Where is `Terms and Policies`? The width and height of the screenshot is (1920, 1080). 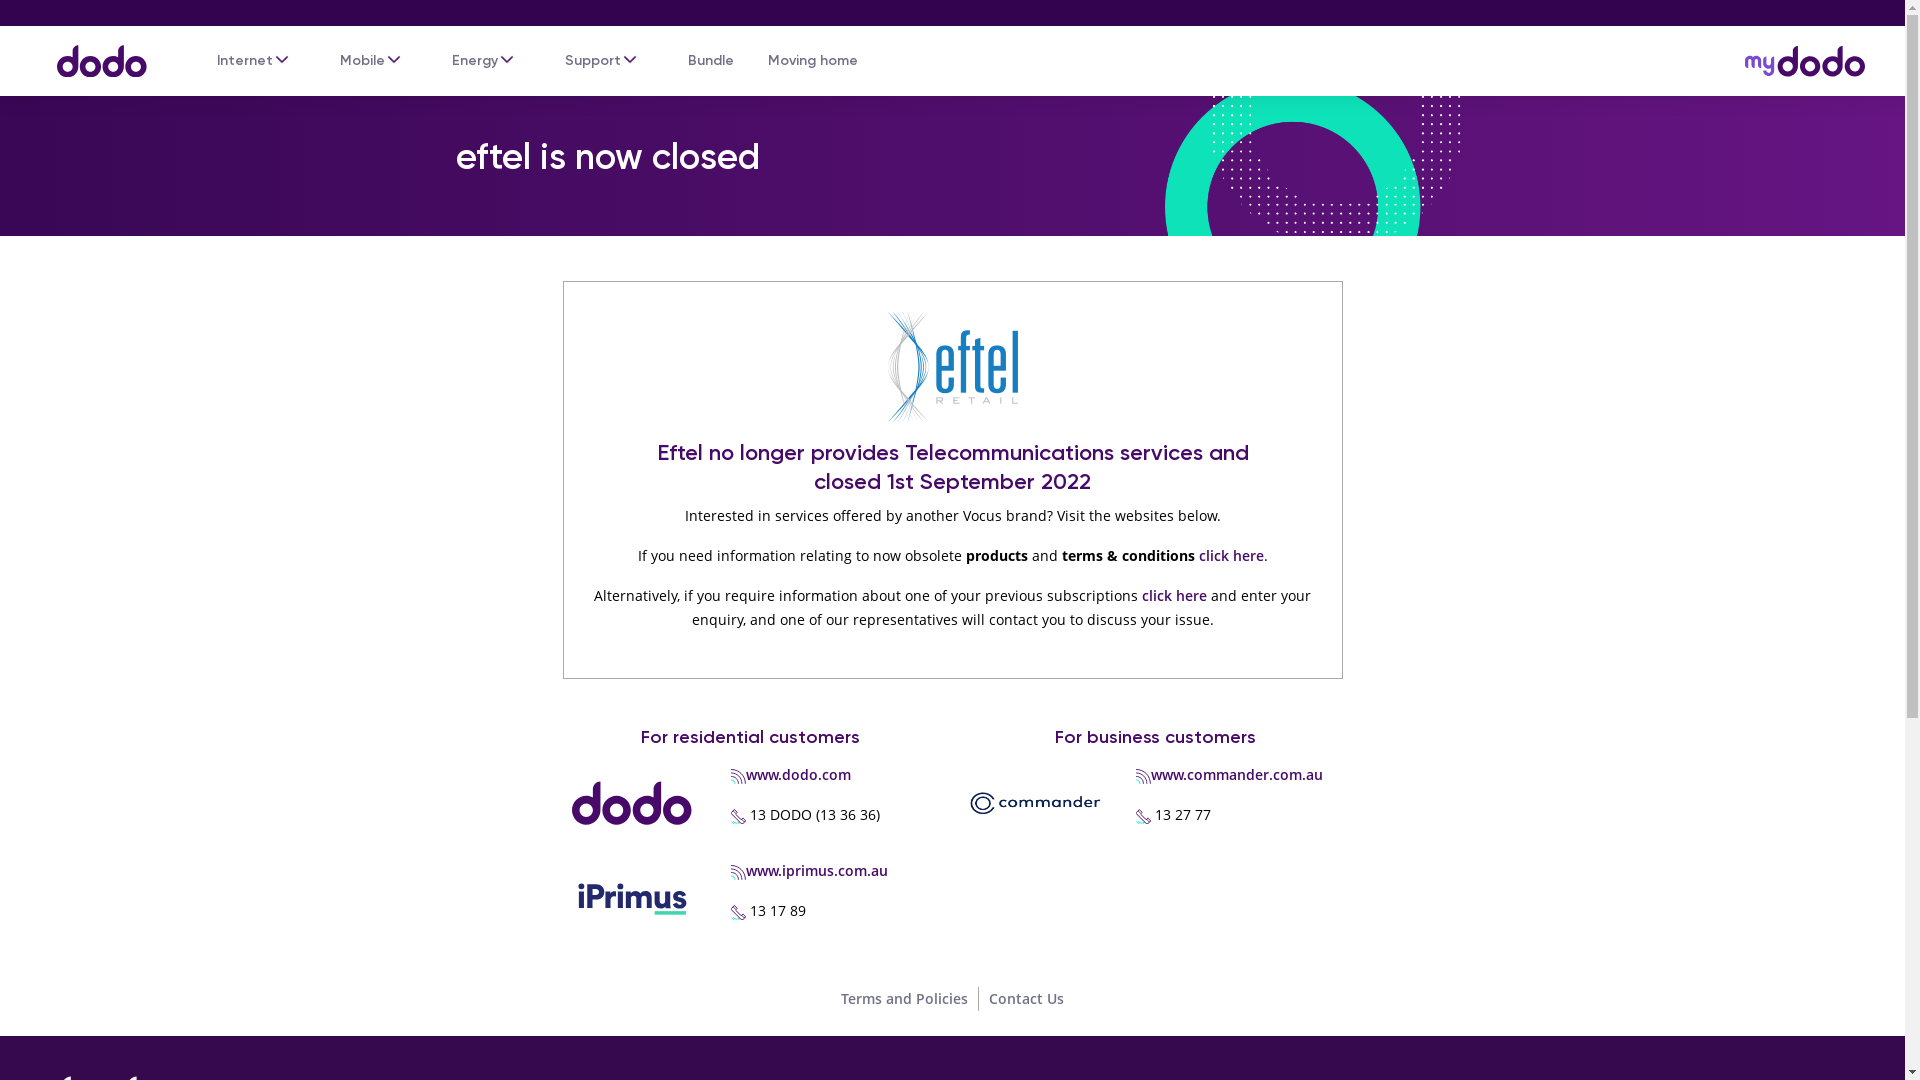 Terms and Policies is located at coordinates (904, 998).